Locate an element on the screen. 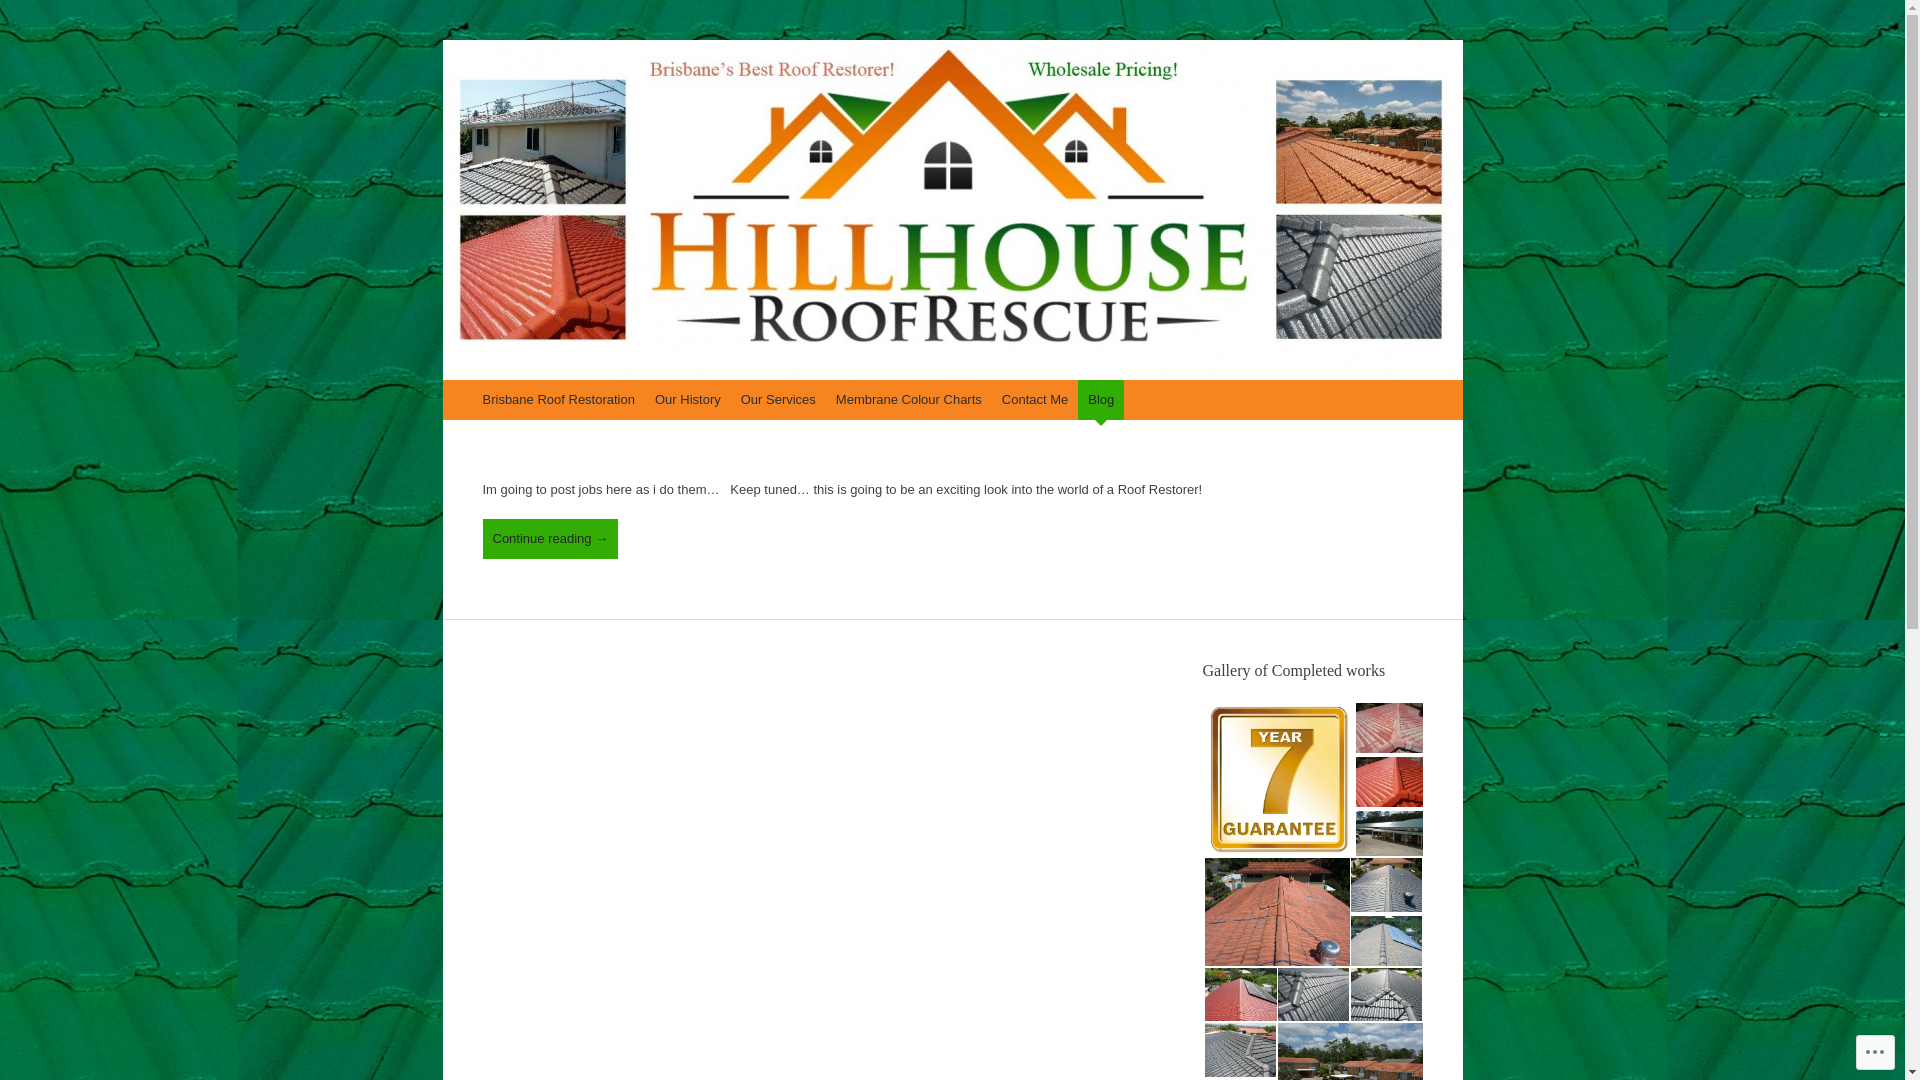 The image size is (1920, 1080). IMG_20121121_085422 is located at coordinates (1386, 942).